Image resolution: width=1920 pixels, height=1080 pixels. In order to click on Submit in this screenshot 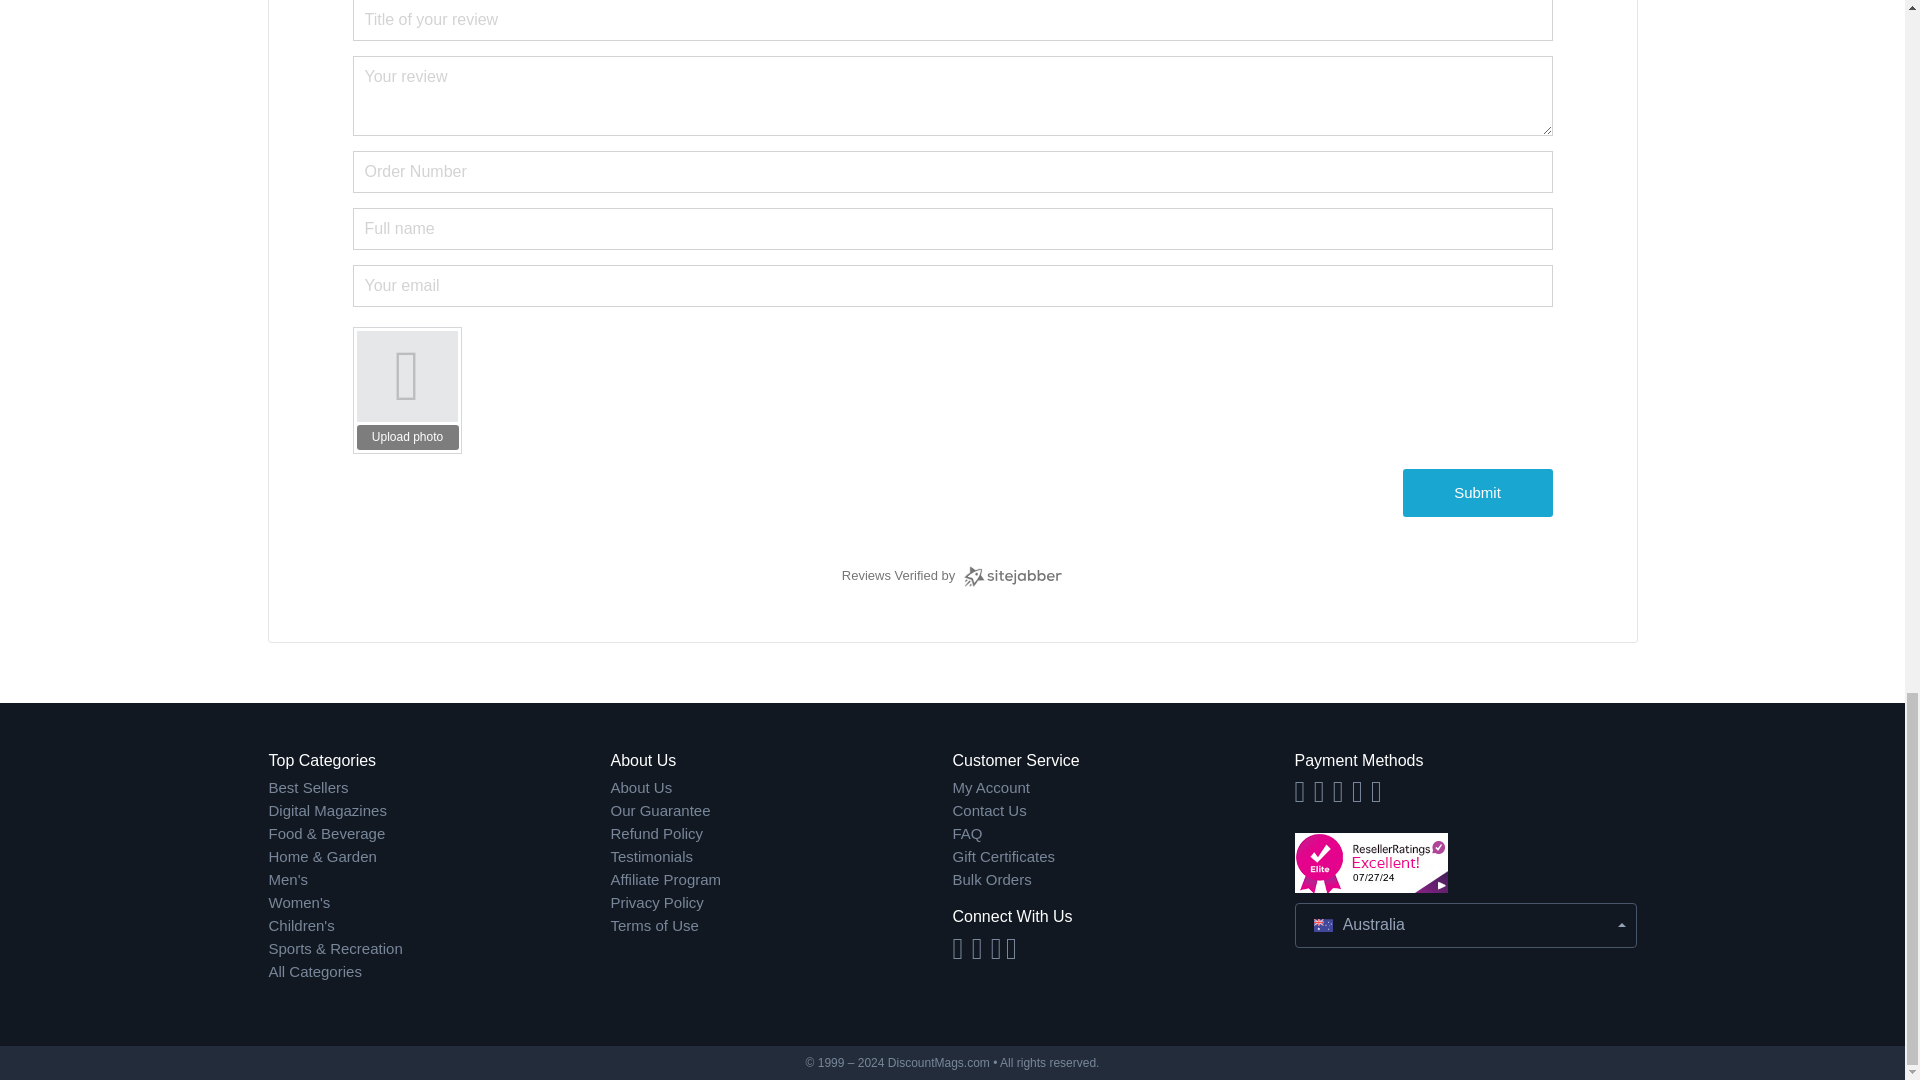, I will do `click(1476, 492)`.